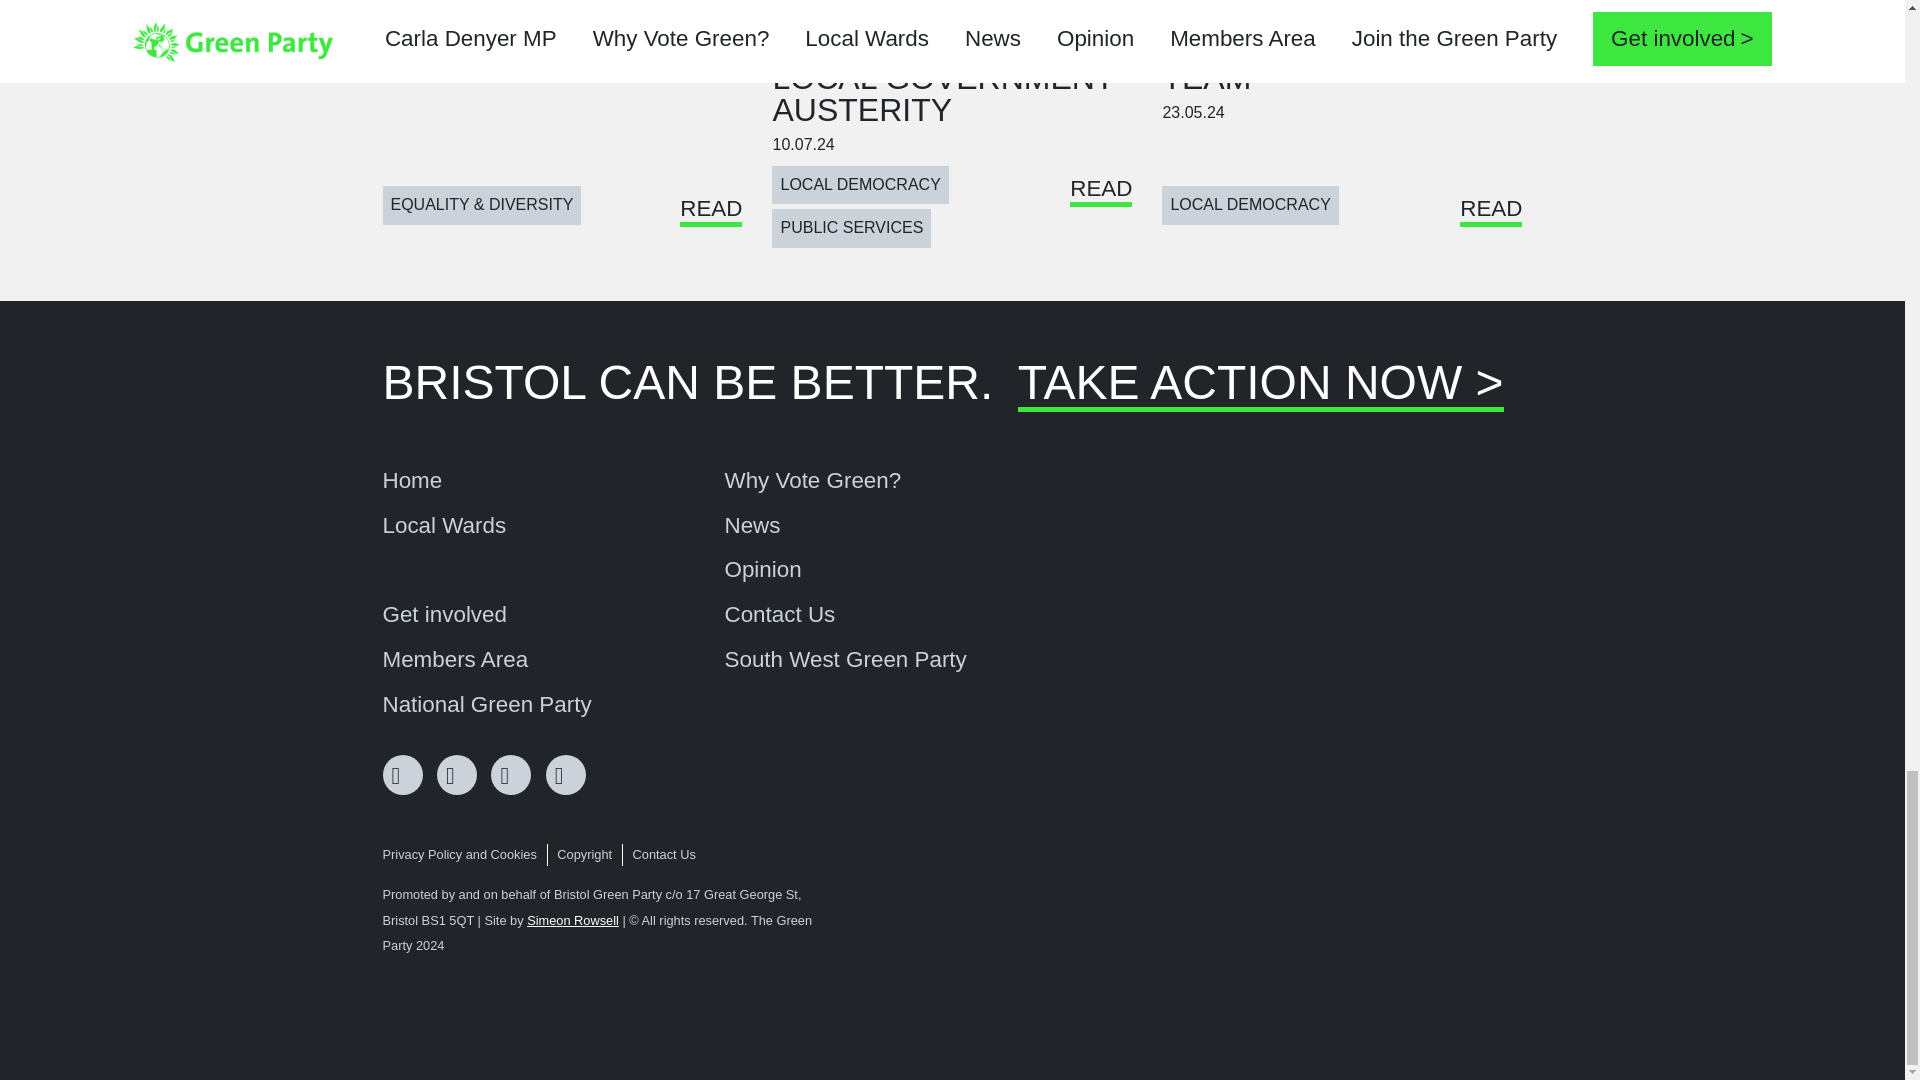 Image resolution: width=1920 pixels, height=1080 pixels. I want to click on Green Party Logo, so click(1447, 957).